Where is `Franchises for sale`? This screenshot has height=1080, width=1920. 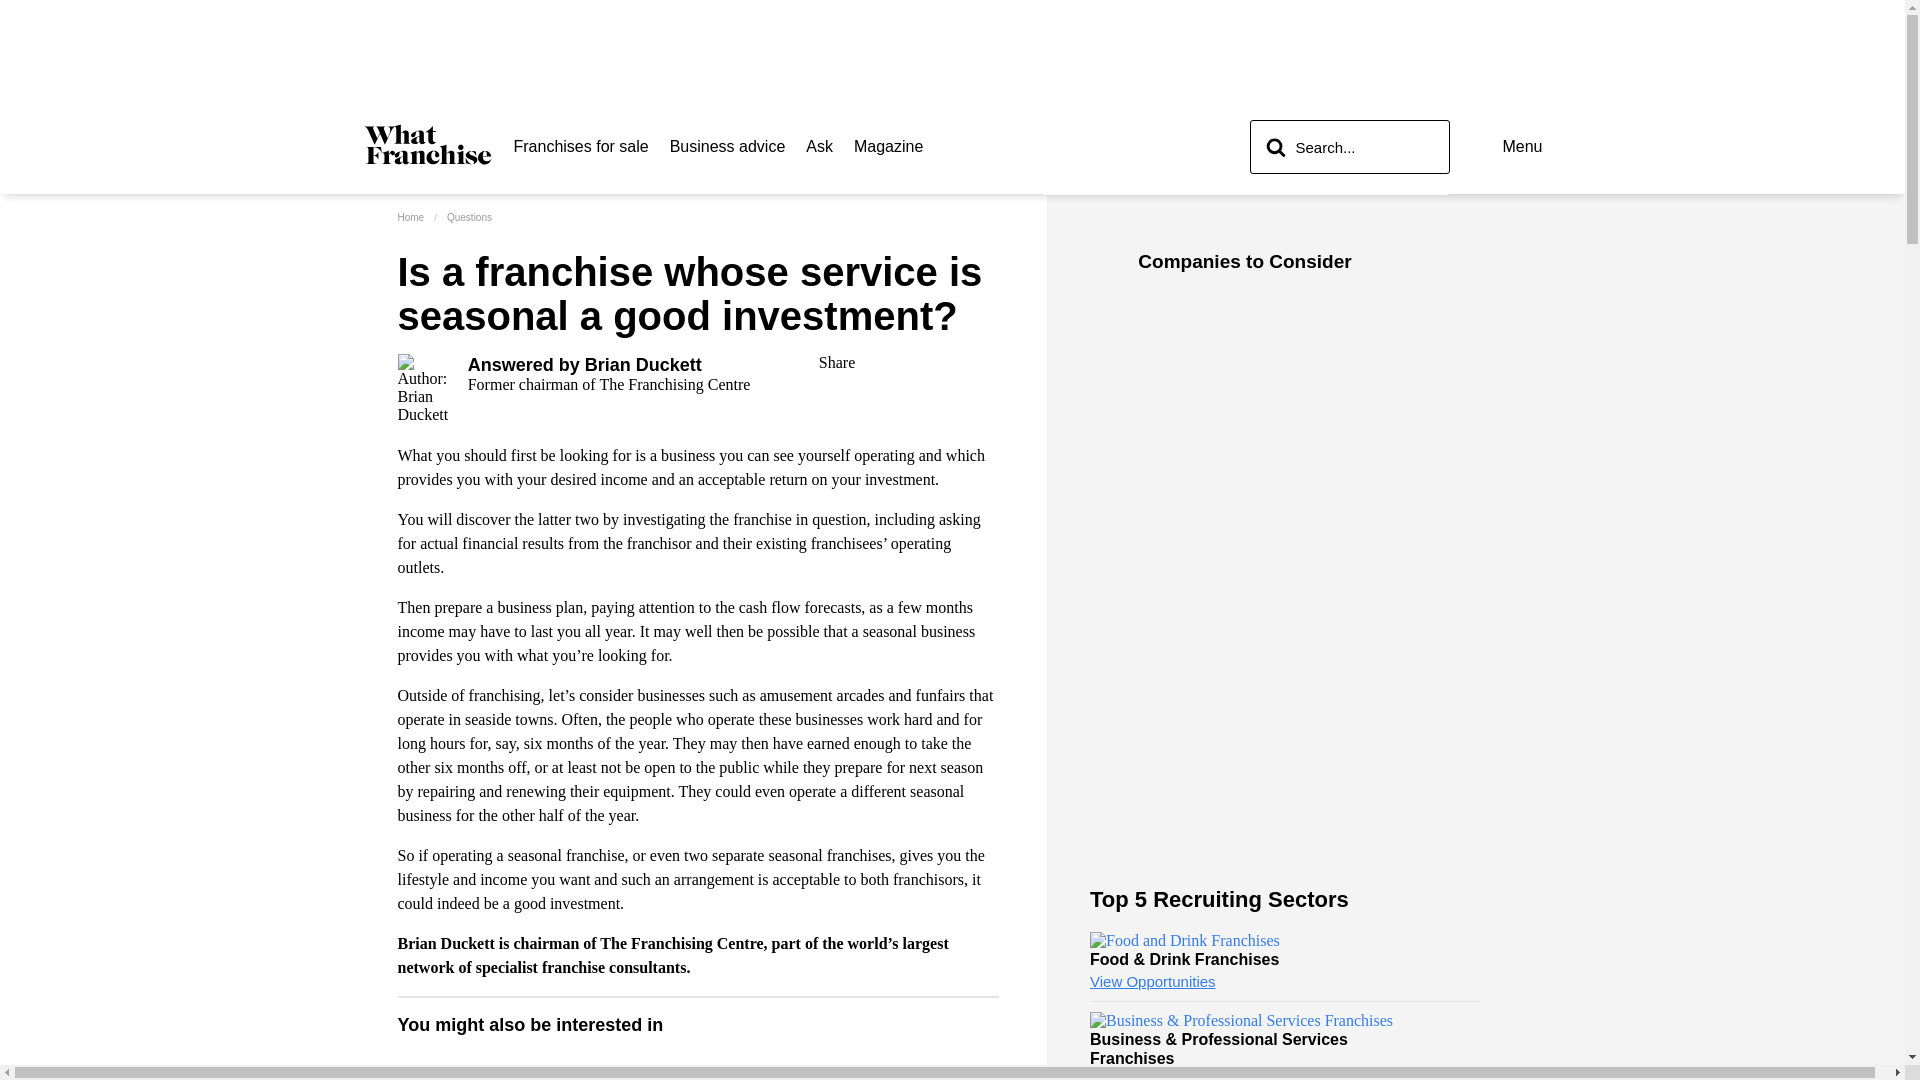
Franchises for sale is located at coordinates (888, 146).